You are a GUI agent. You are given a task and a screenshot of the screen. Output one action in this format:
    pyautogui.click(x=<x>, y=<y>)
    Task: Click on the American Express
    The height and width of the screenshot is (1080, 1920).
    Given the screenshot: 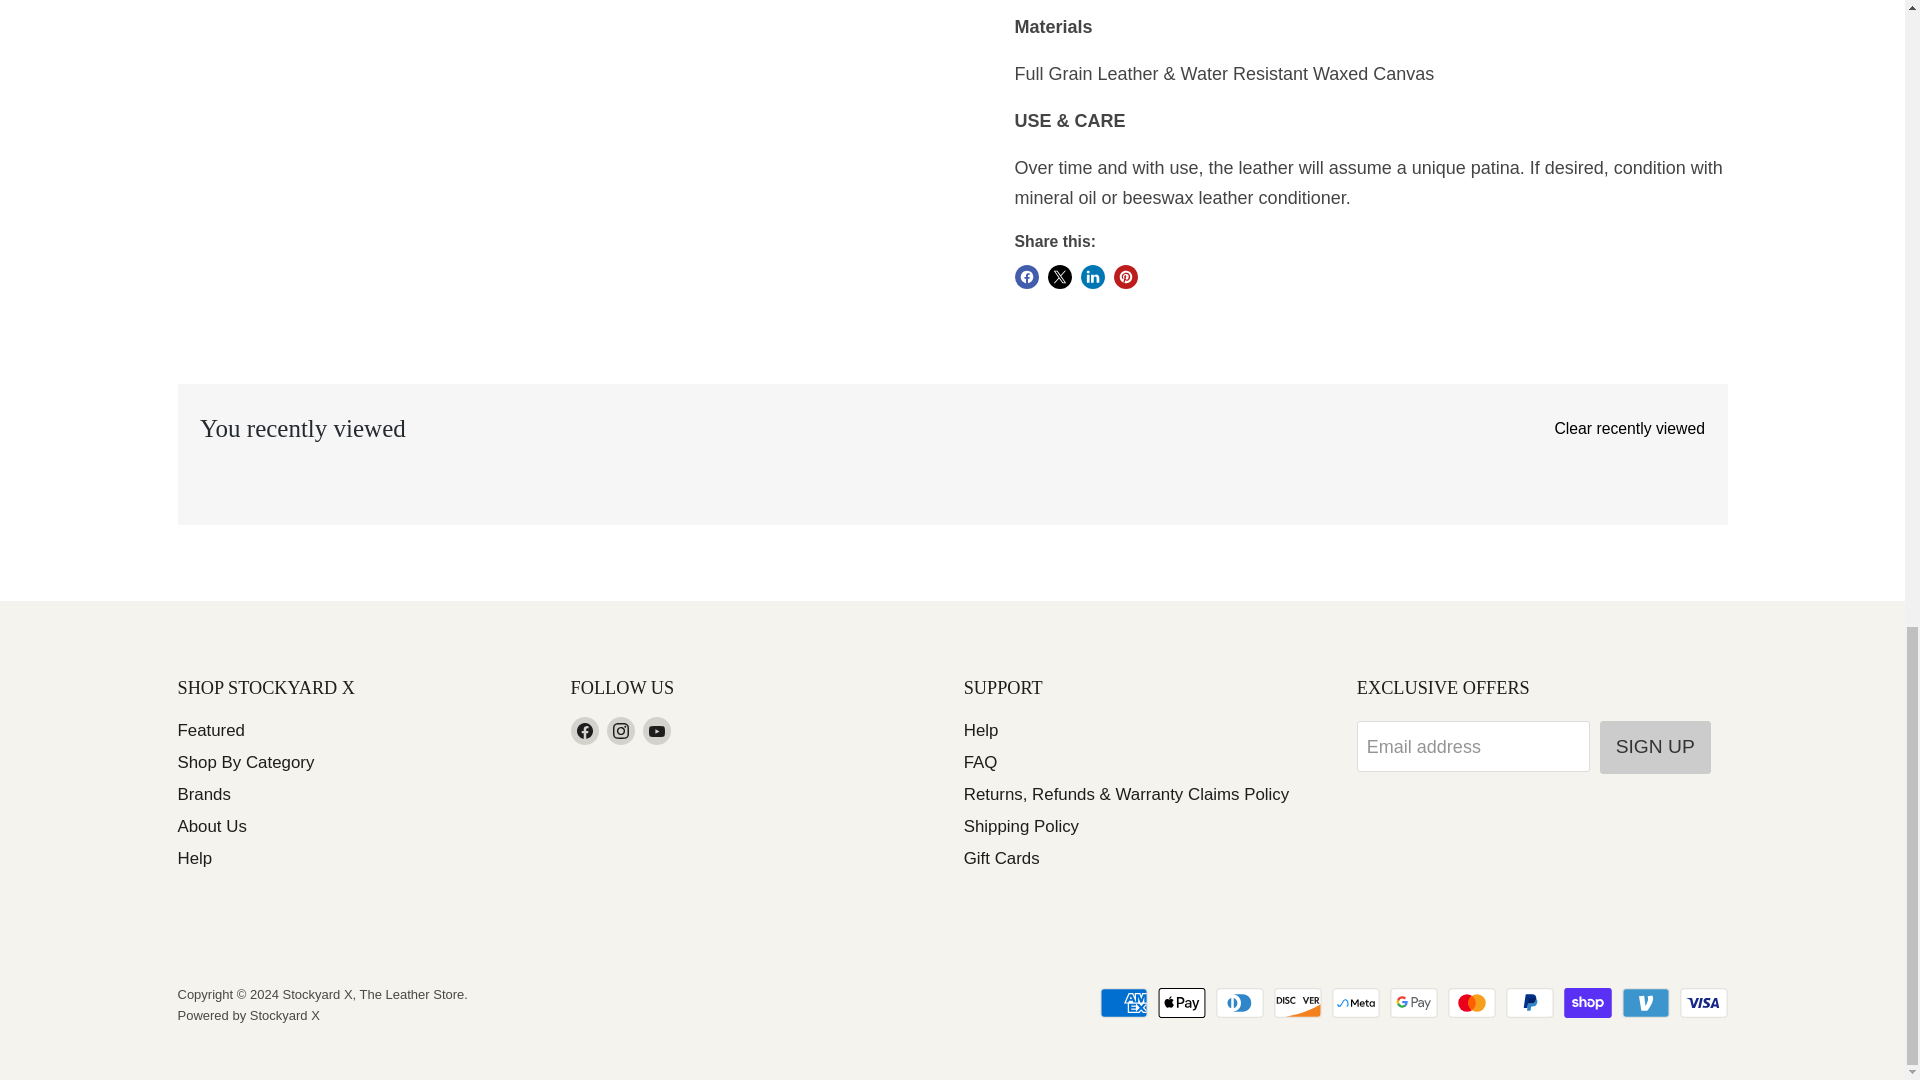 What is the action you would take?
    pyautogui.click(x=1124, y=1003)
    